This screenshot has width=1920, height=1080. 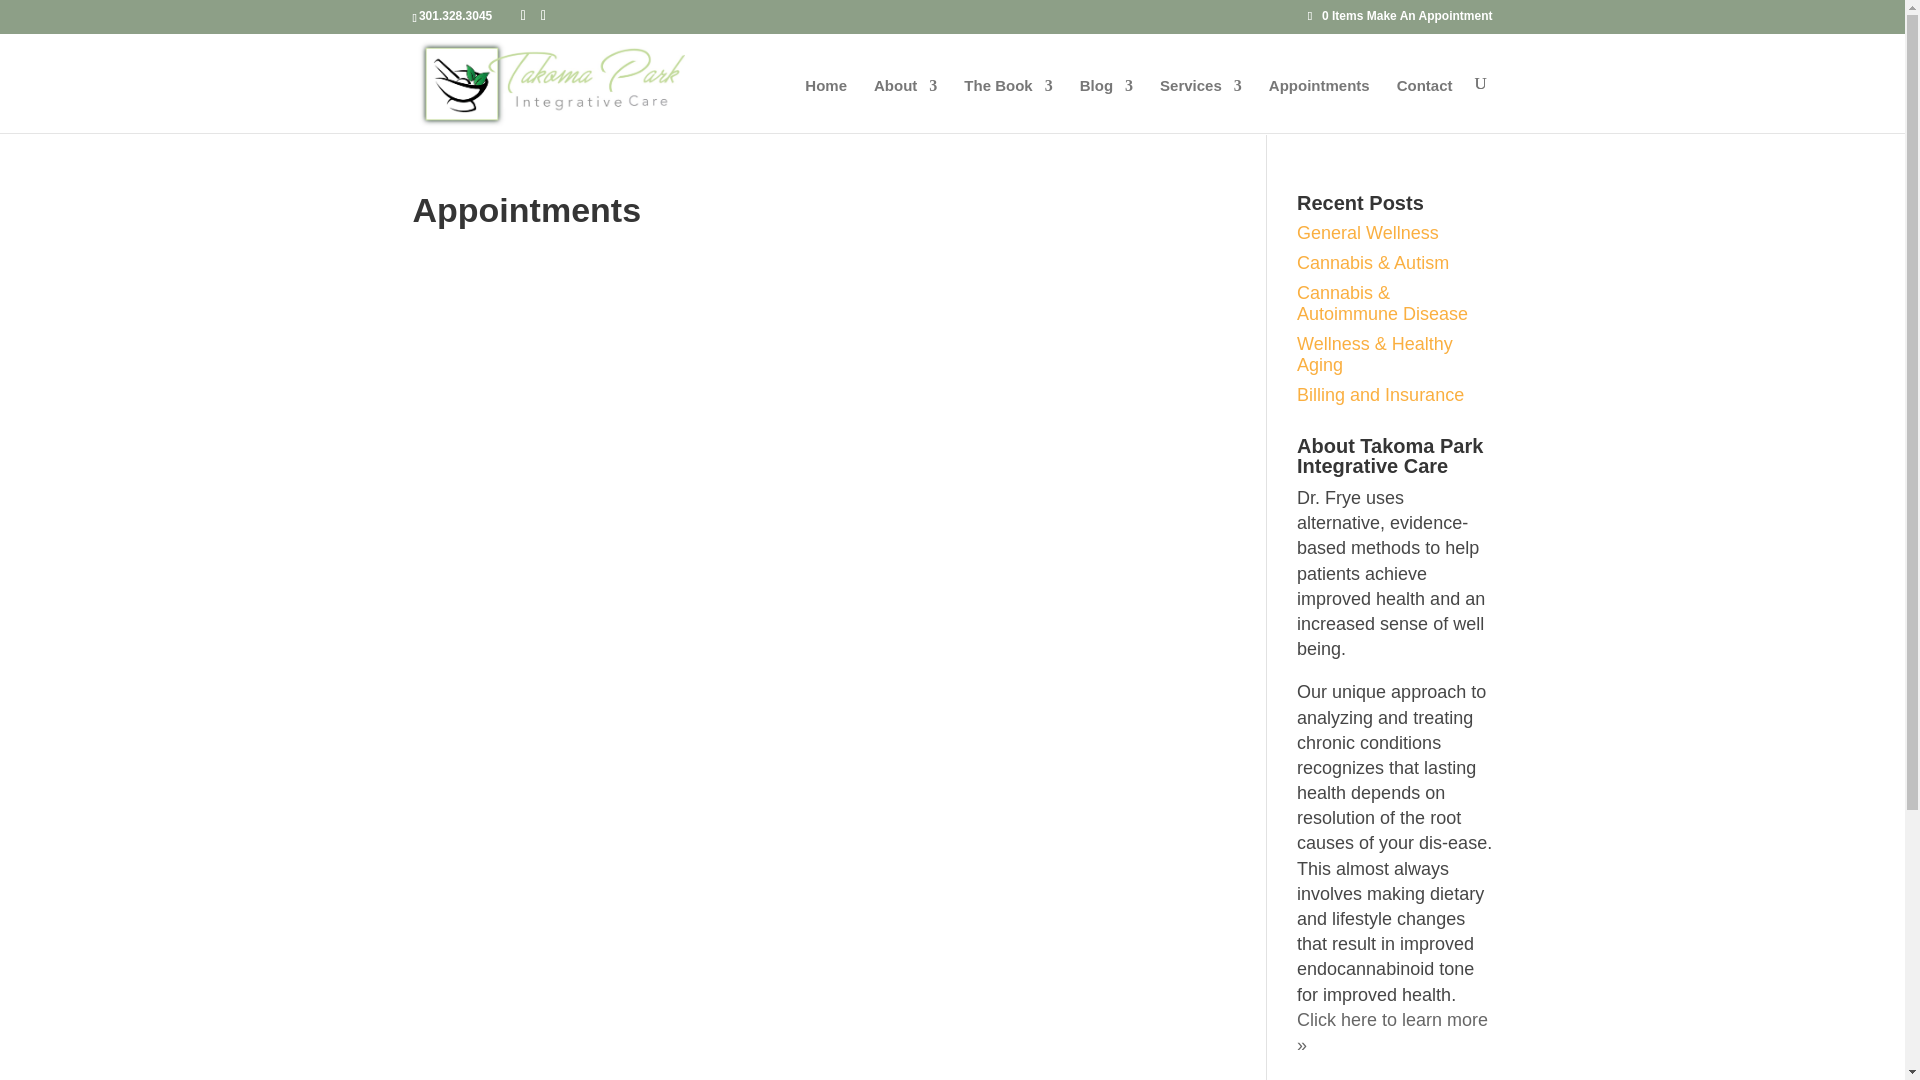 What do you see at coordinates (1200, 105) in the screenshot?
I see `Services` at bounding box center [1200, 105].